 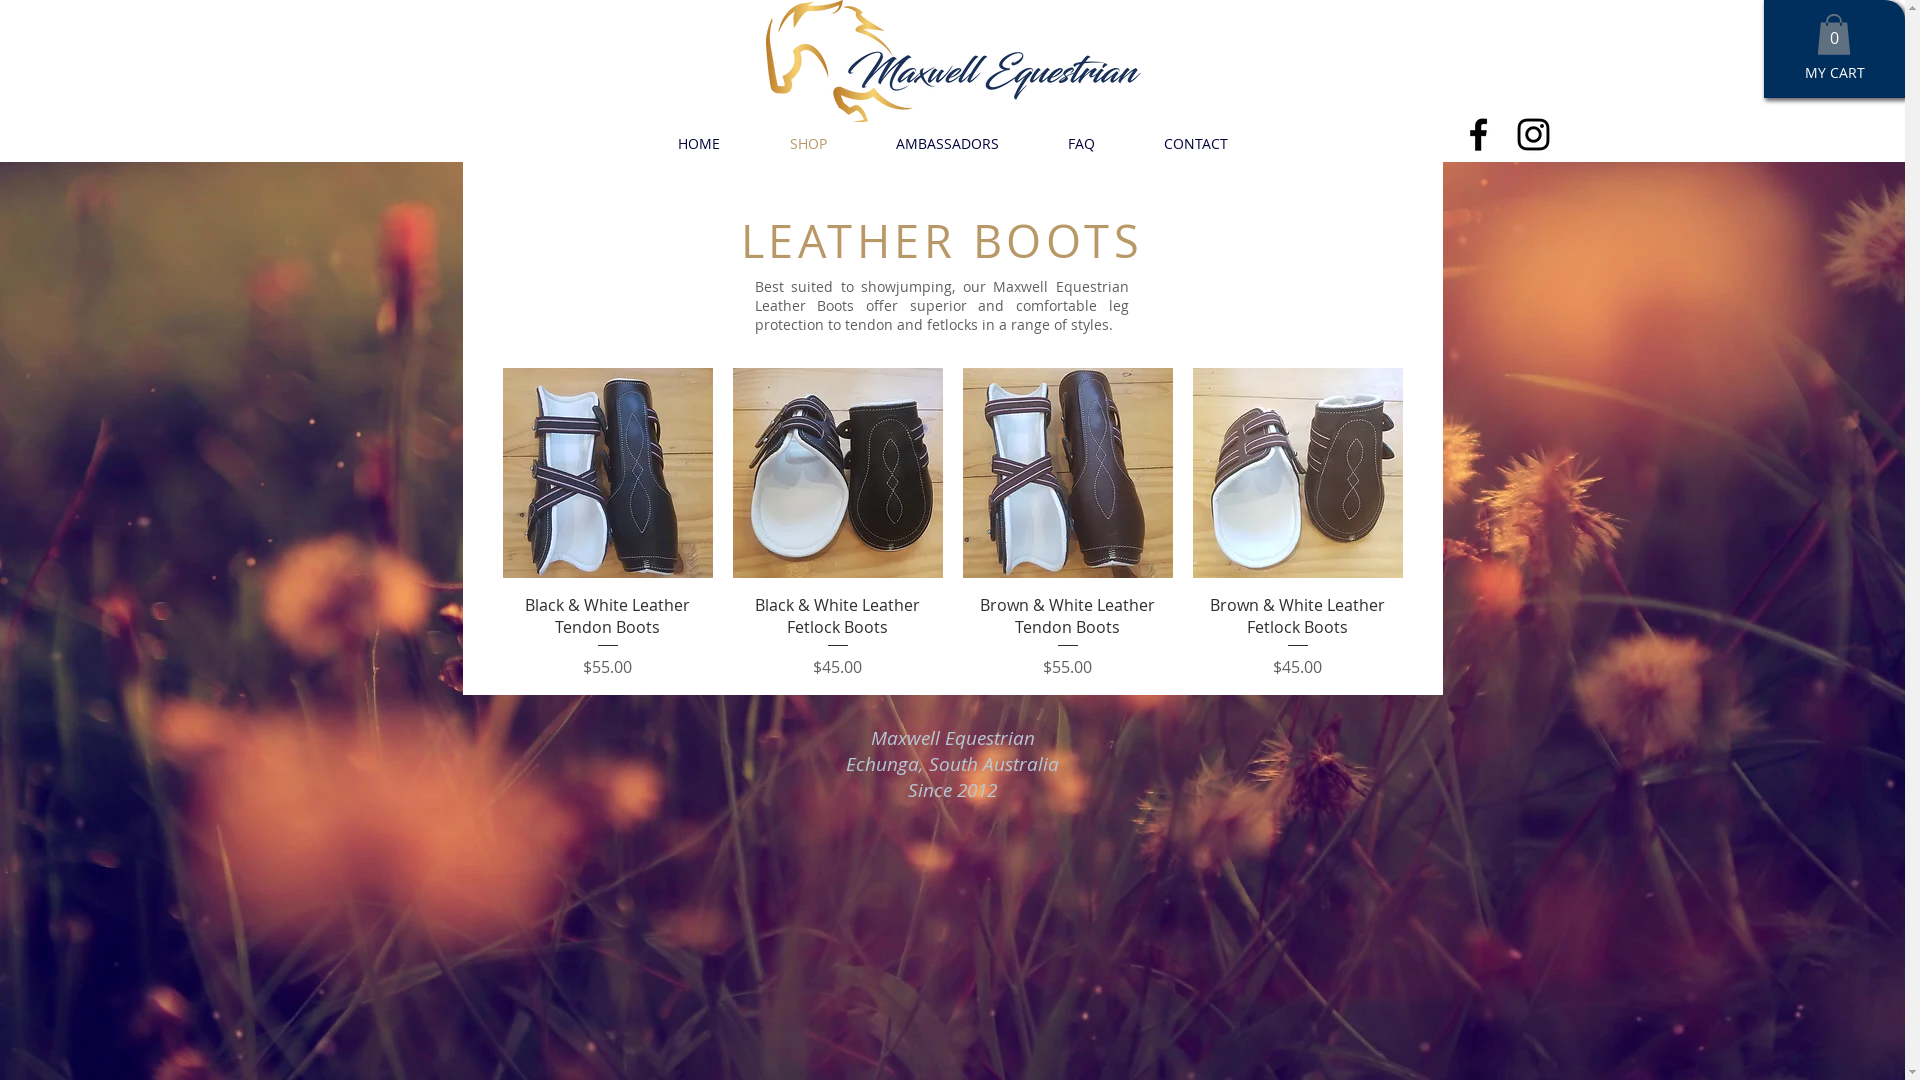 What do you see at coordinates (1297, 636) in the screenshot?
I see `Brown & White Leather Fetlock Boots
Price
$45.00` at bounding box center [1297, 636].